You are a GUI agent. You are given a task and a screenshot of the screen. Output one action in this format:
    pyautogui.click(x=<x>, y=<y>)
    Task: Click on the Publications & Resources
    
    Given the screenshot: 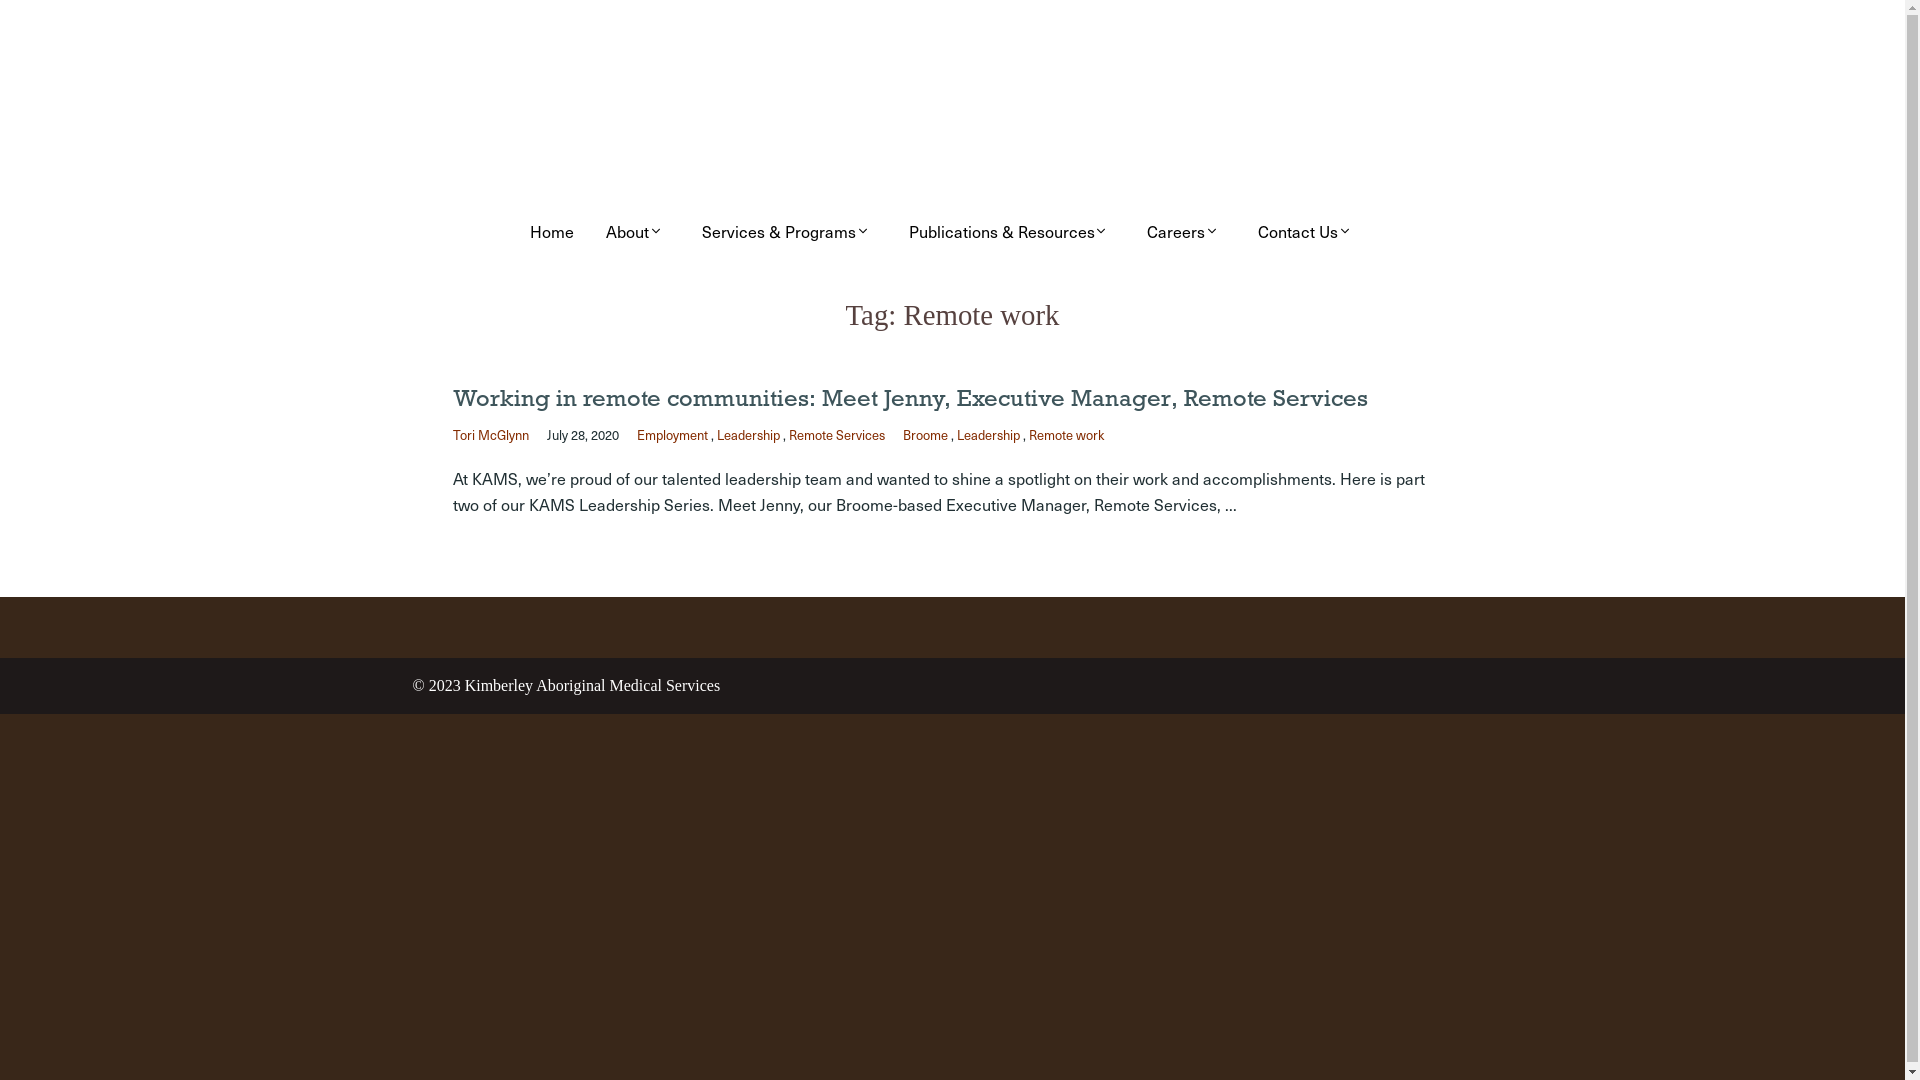 What is the action you would take?
    pyautogui.click(x=1012, y=231)
    